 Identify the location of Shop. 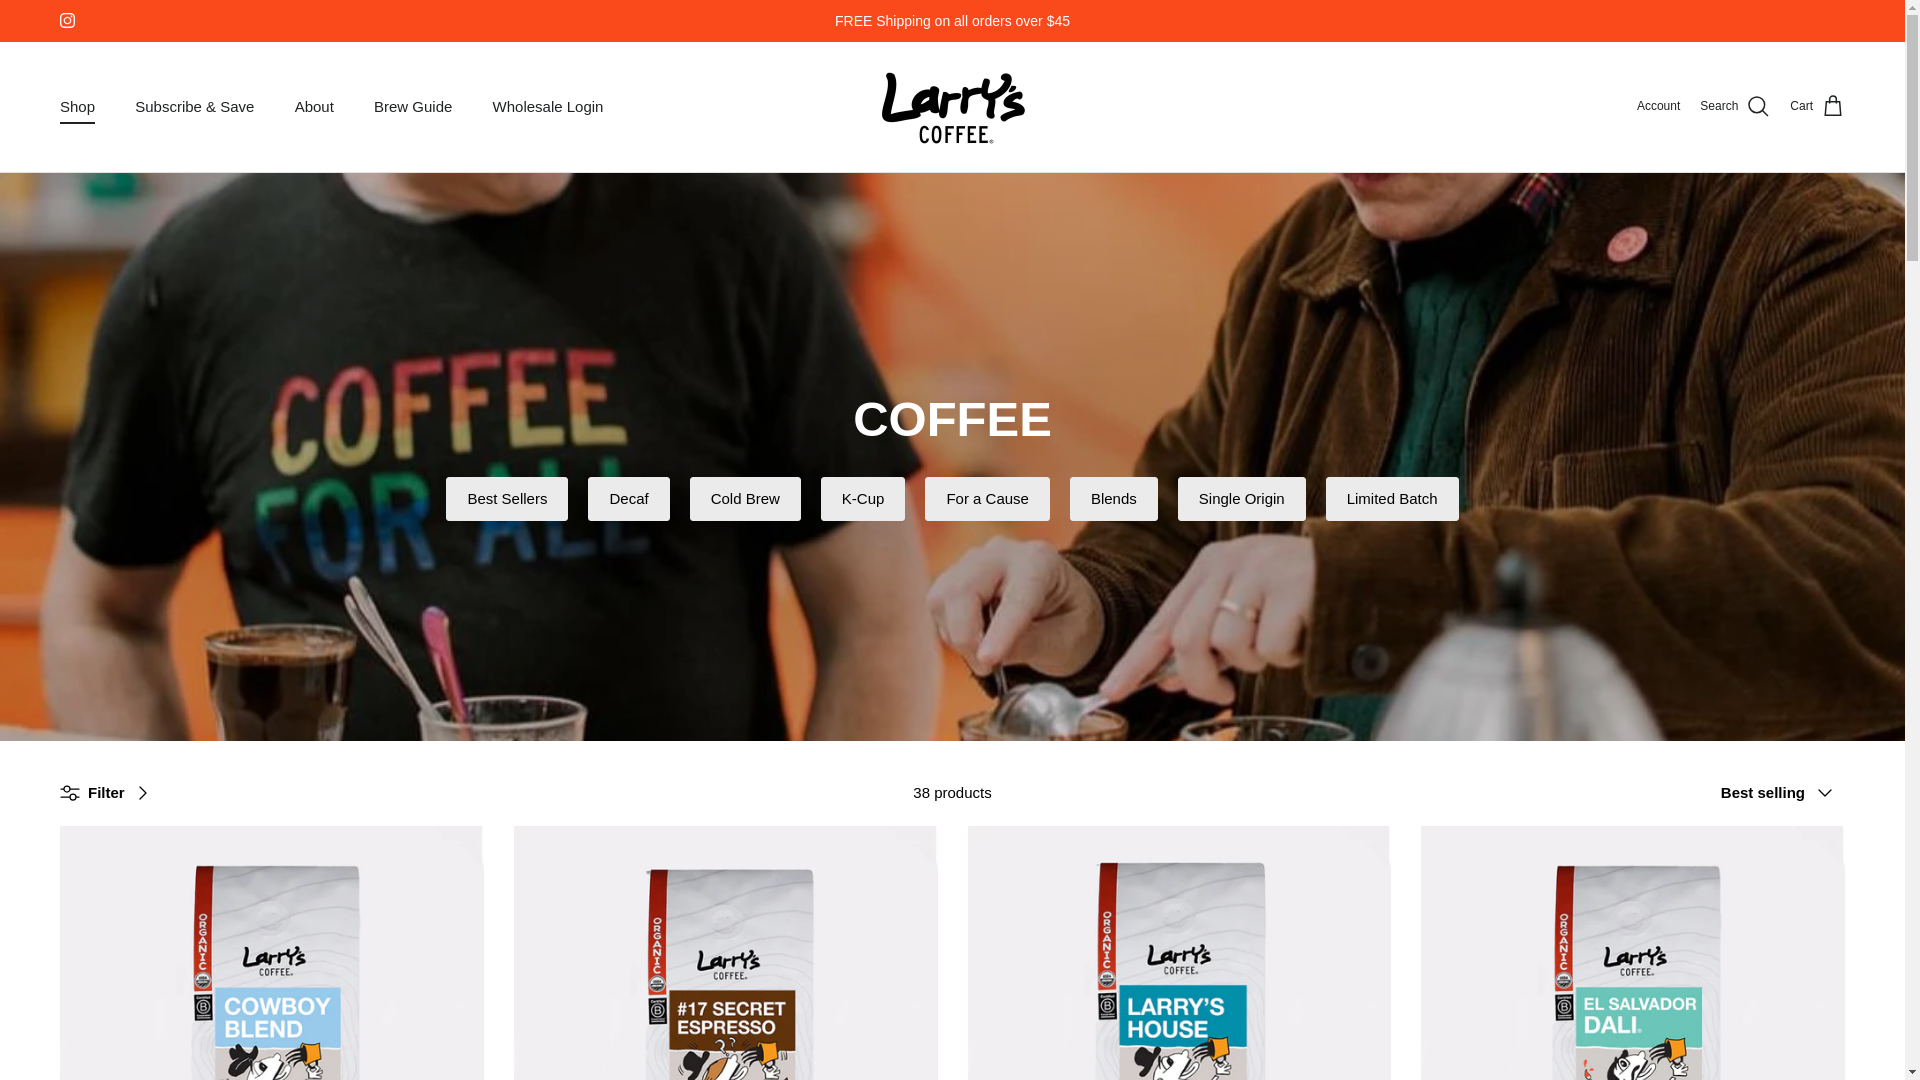
(78, 108).